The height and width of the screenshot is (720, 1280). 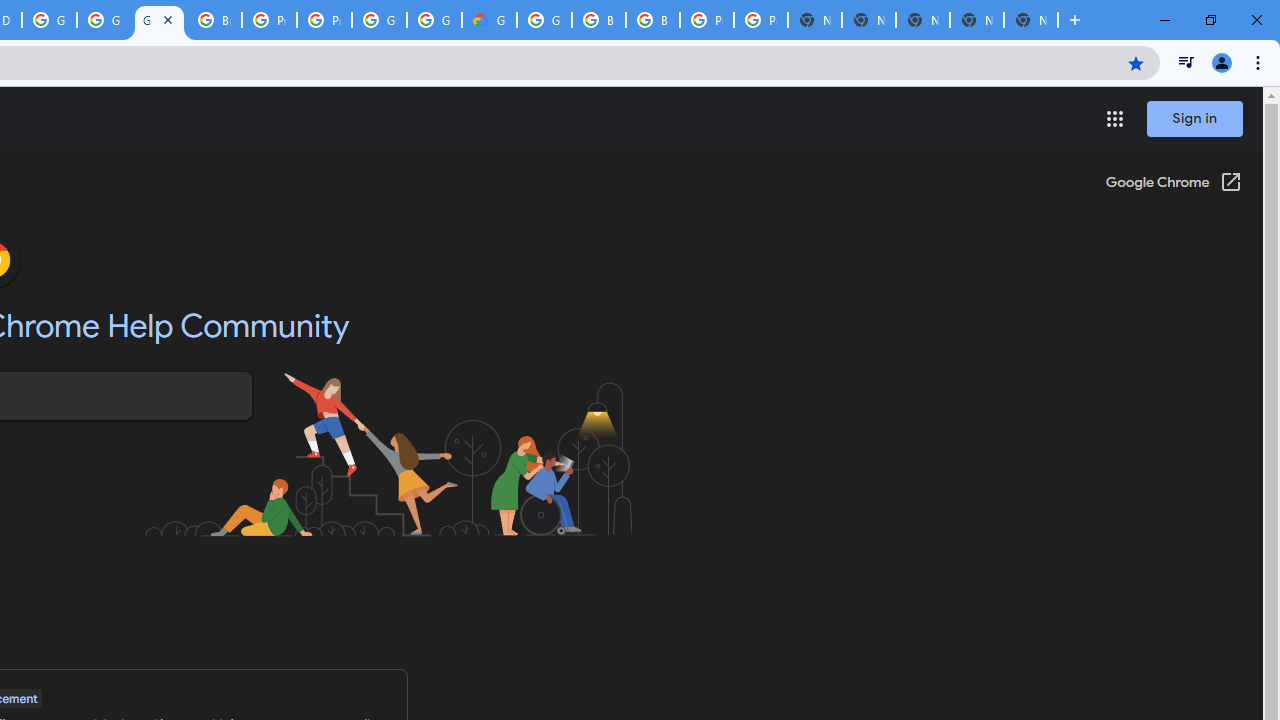 What do you see at coordinates (598, 20) in the screenshot?
I see `Browse Chrome as a guest - Computer - Google Chrome Help` at bounding box center [598, 20].